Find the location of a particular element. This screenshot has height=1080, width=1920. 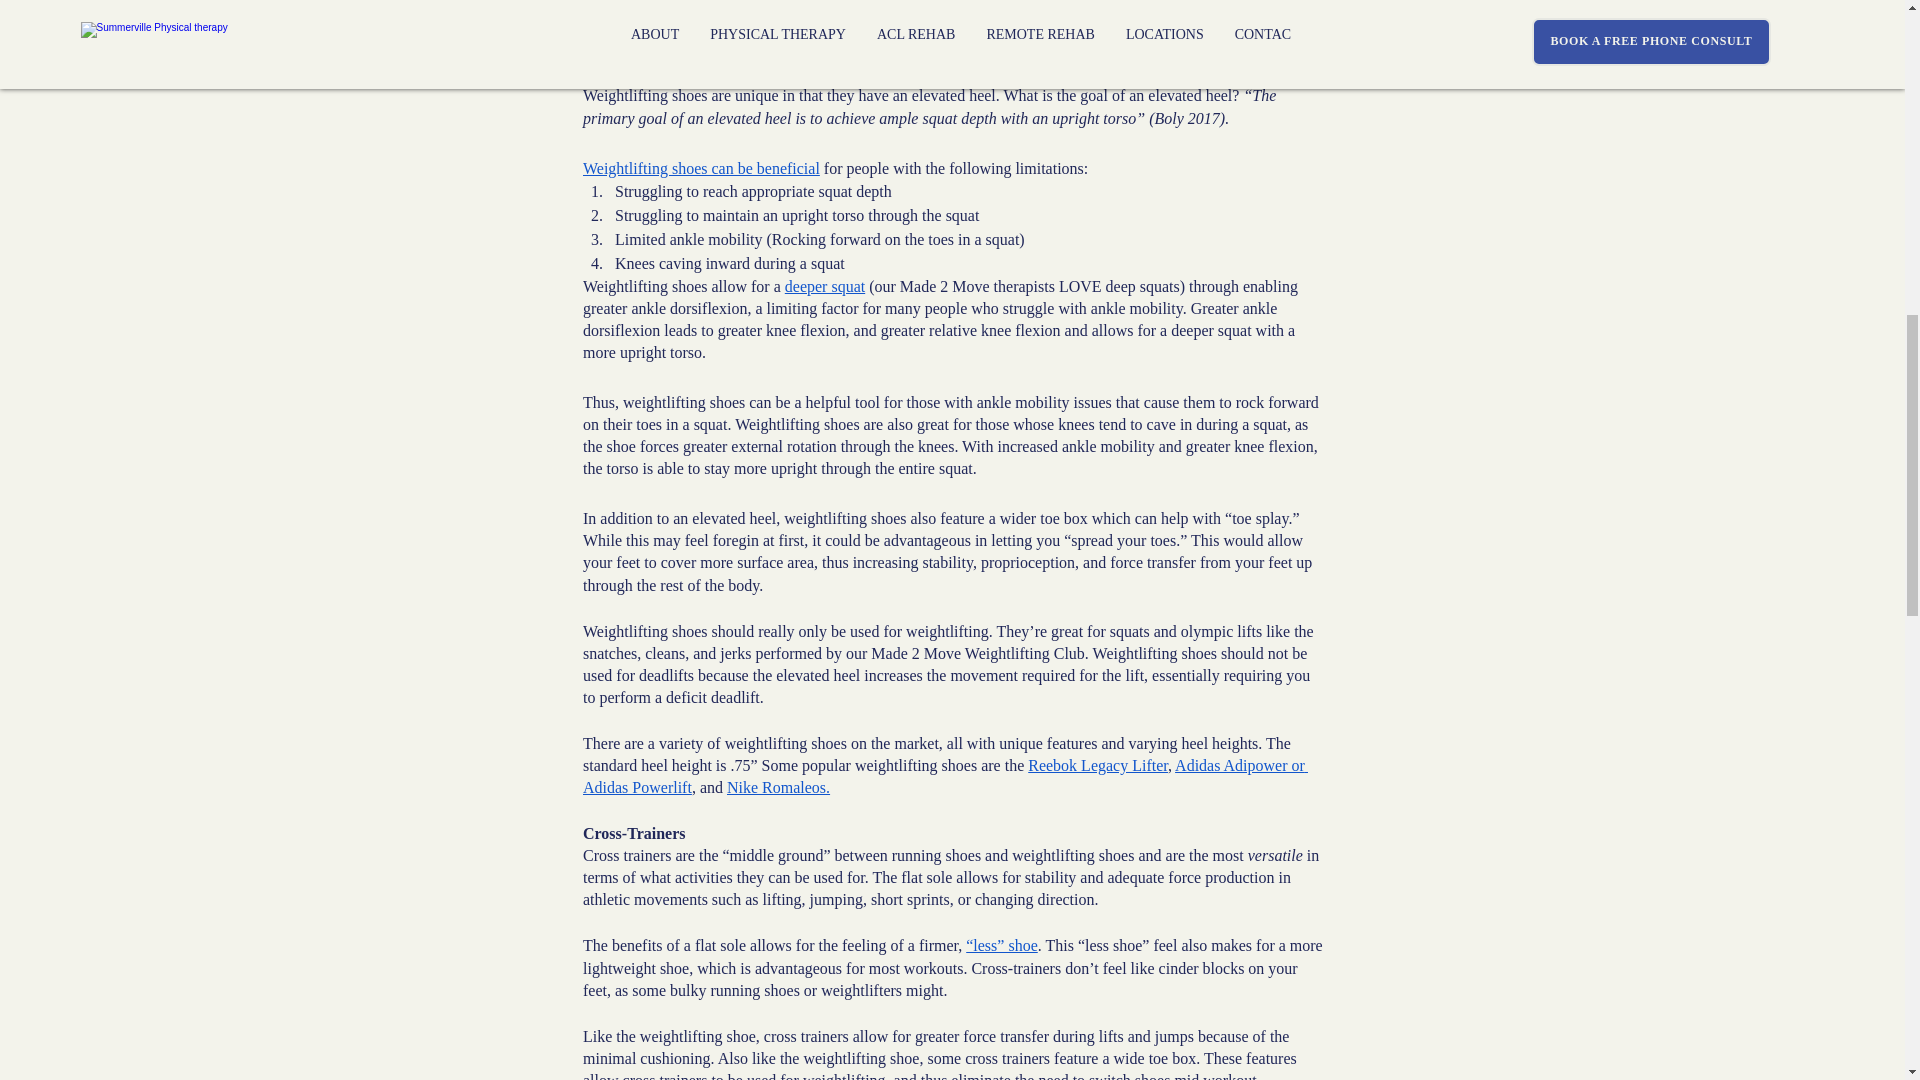

Adidas Adipower or Adidas Powerlift is located at coordinates (944, 776).